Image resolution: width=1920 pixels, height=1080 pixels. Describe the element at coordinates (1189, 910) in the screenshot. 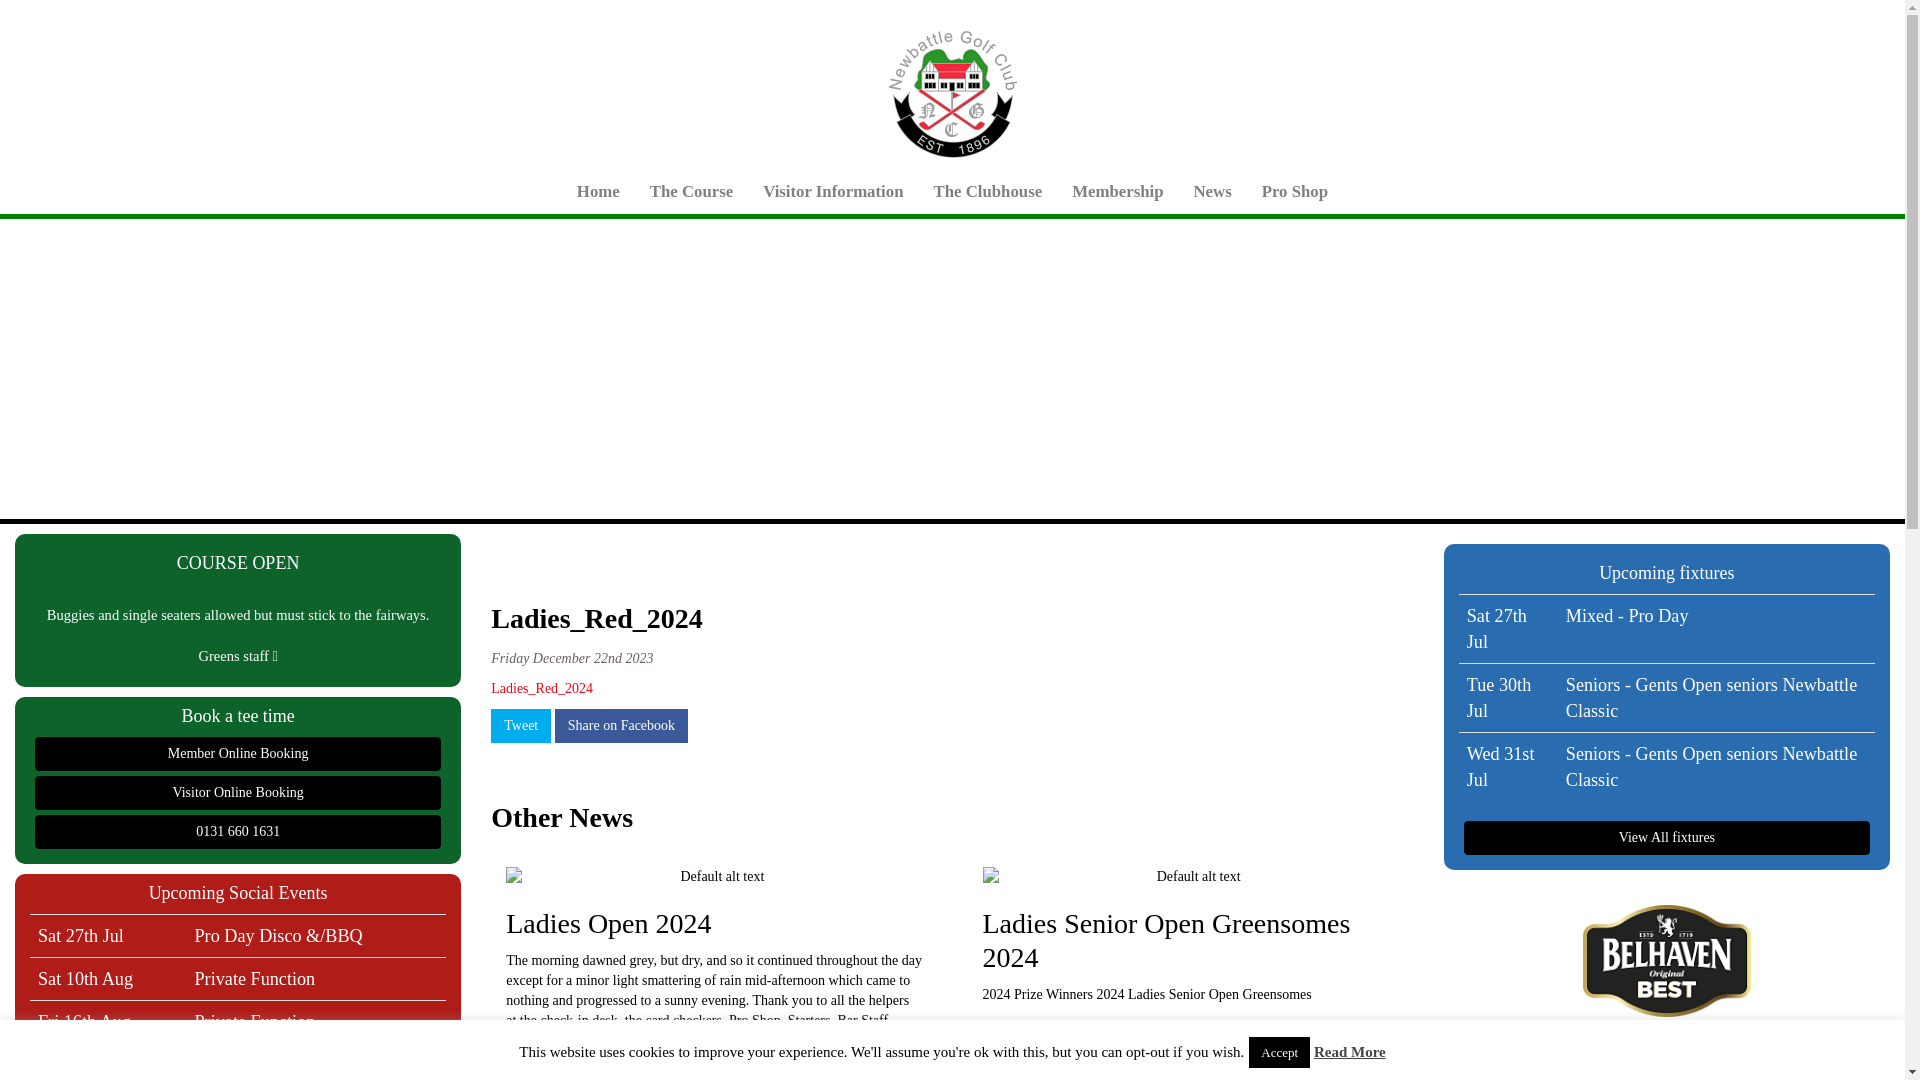

I see `Ladies Senior Open Greensomes 2024` at that location.